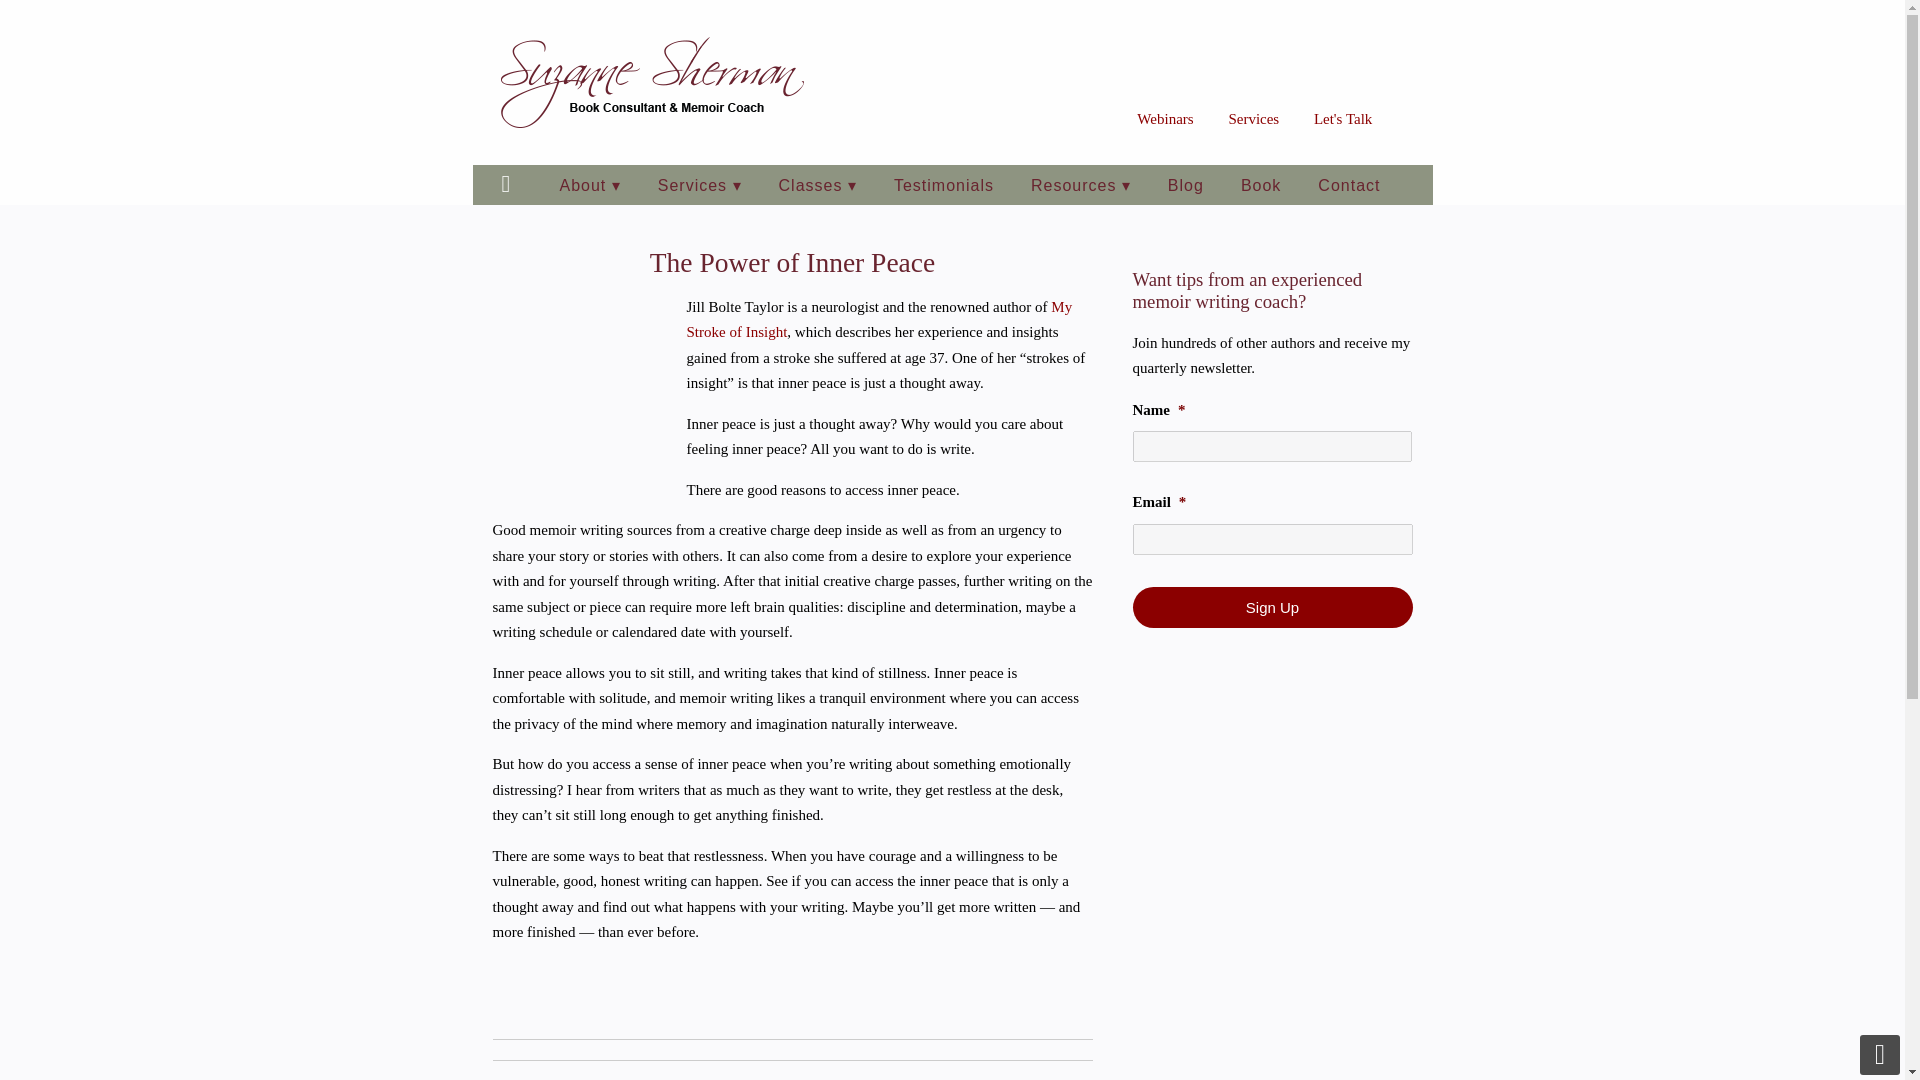 The image size is (1920, 1080). What do you see at coordinates (582, 388) in the screenshot?
I see `JILL BOLTE TAYLOR` at bounding box center [582, 388].